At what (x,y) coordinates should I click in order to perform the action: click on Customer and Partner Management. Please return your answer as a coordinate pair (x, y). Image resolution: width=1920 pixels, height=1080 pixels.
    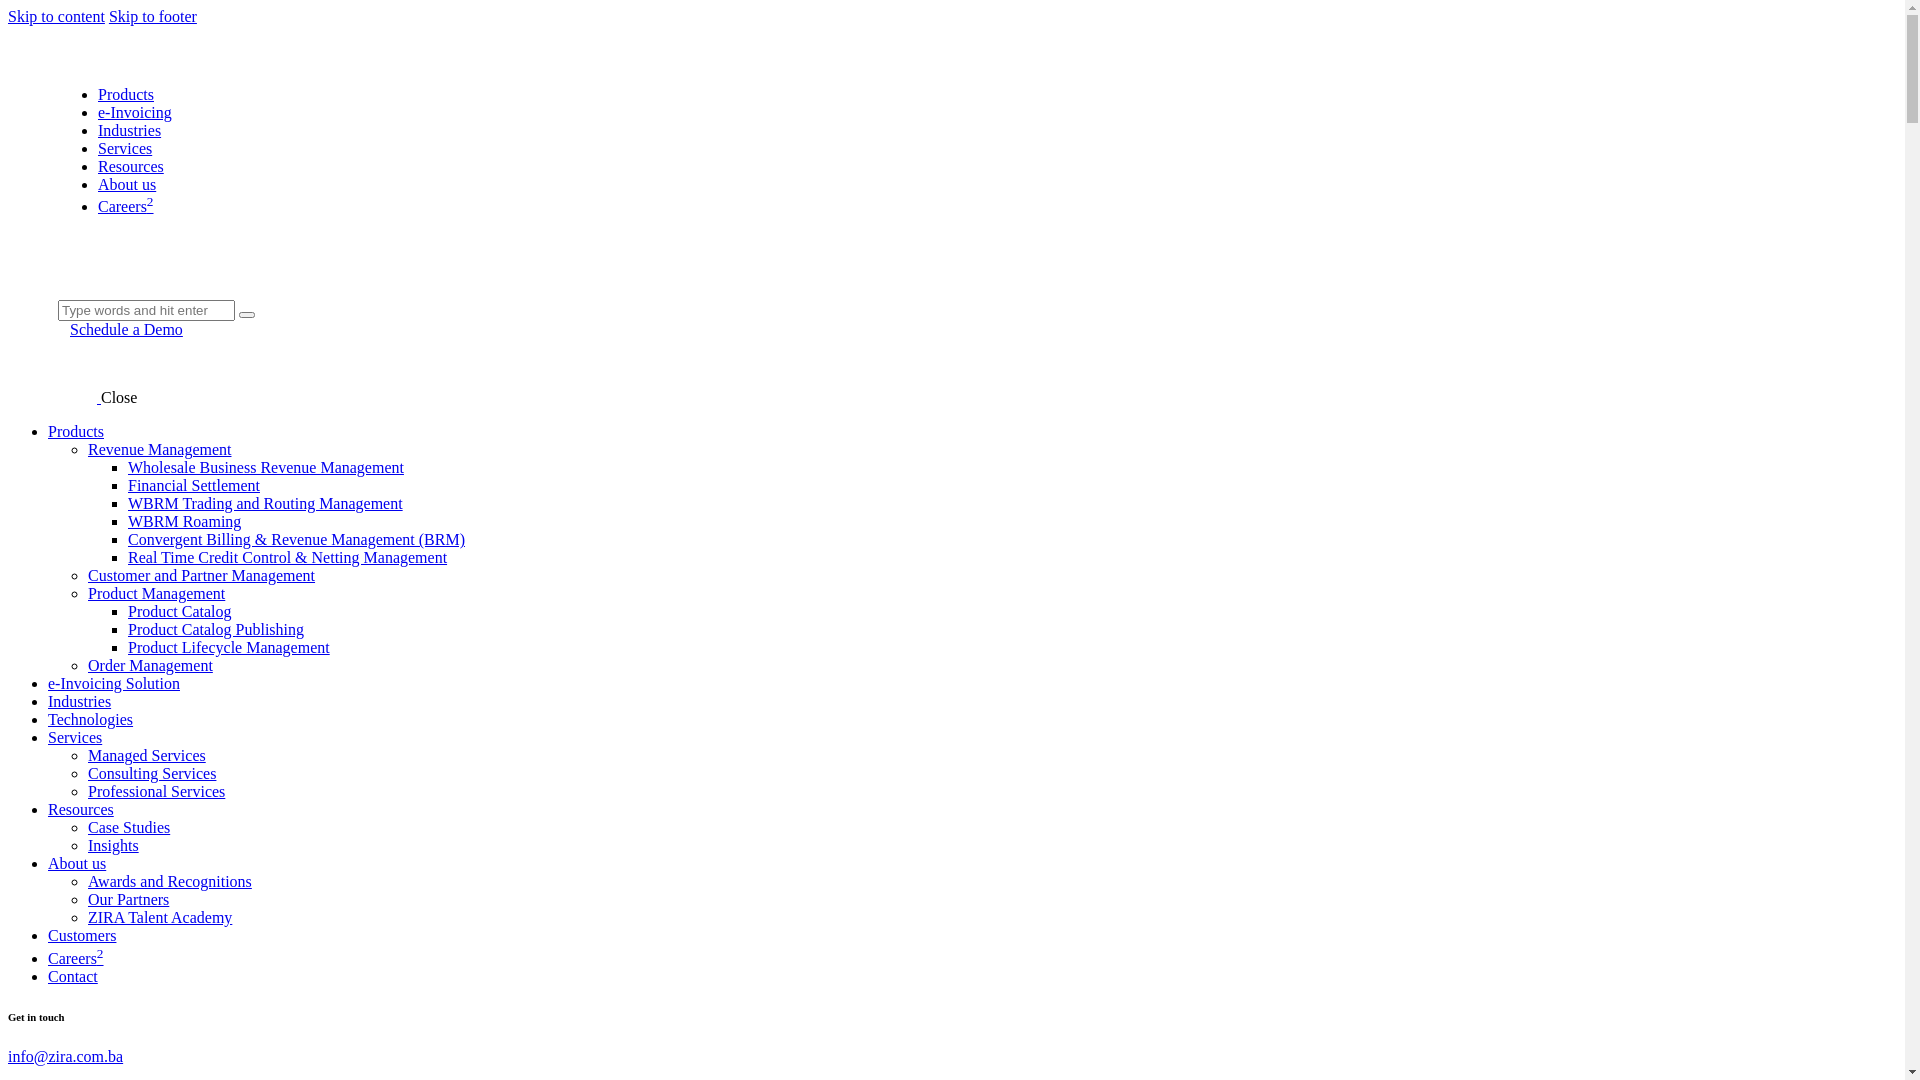
    Looking at the image, I should click on (202, 576).